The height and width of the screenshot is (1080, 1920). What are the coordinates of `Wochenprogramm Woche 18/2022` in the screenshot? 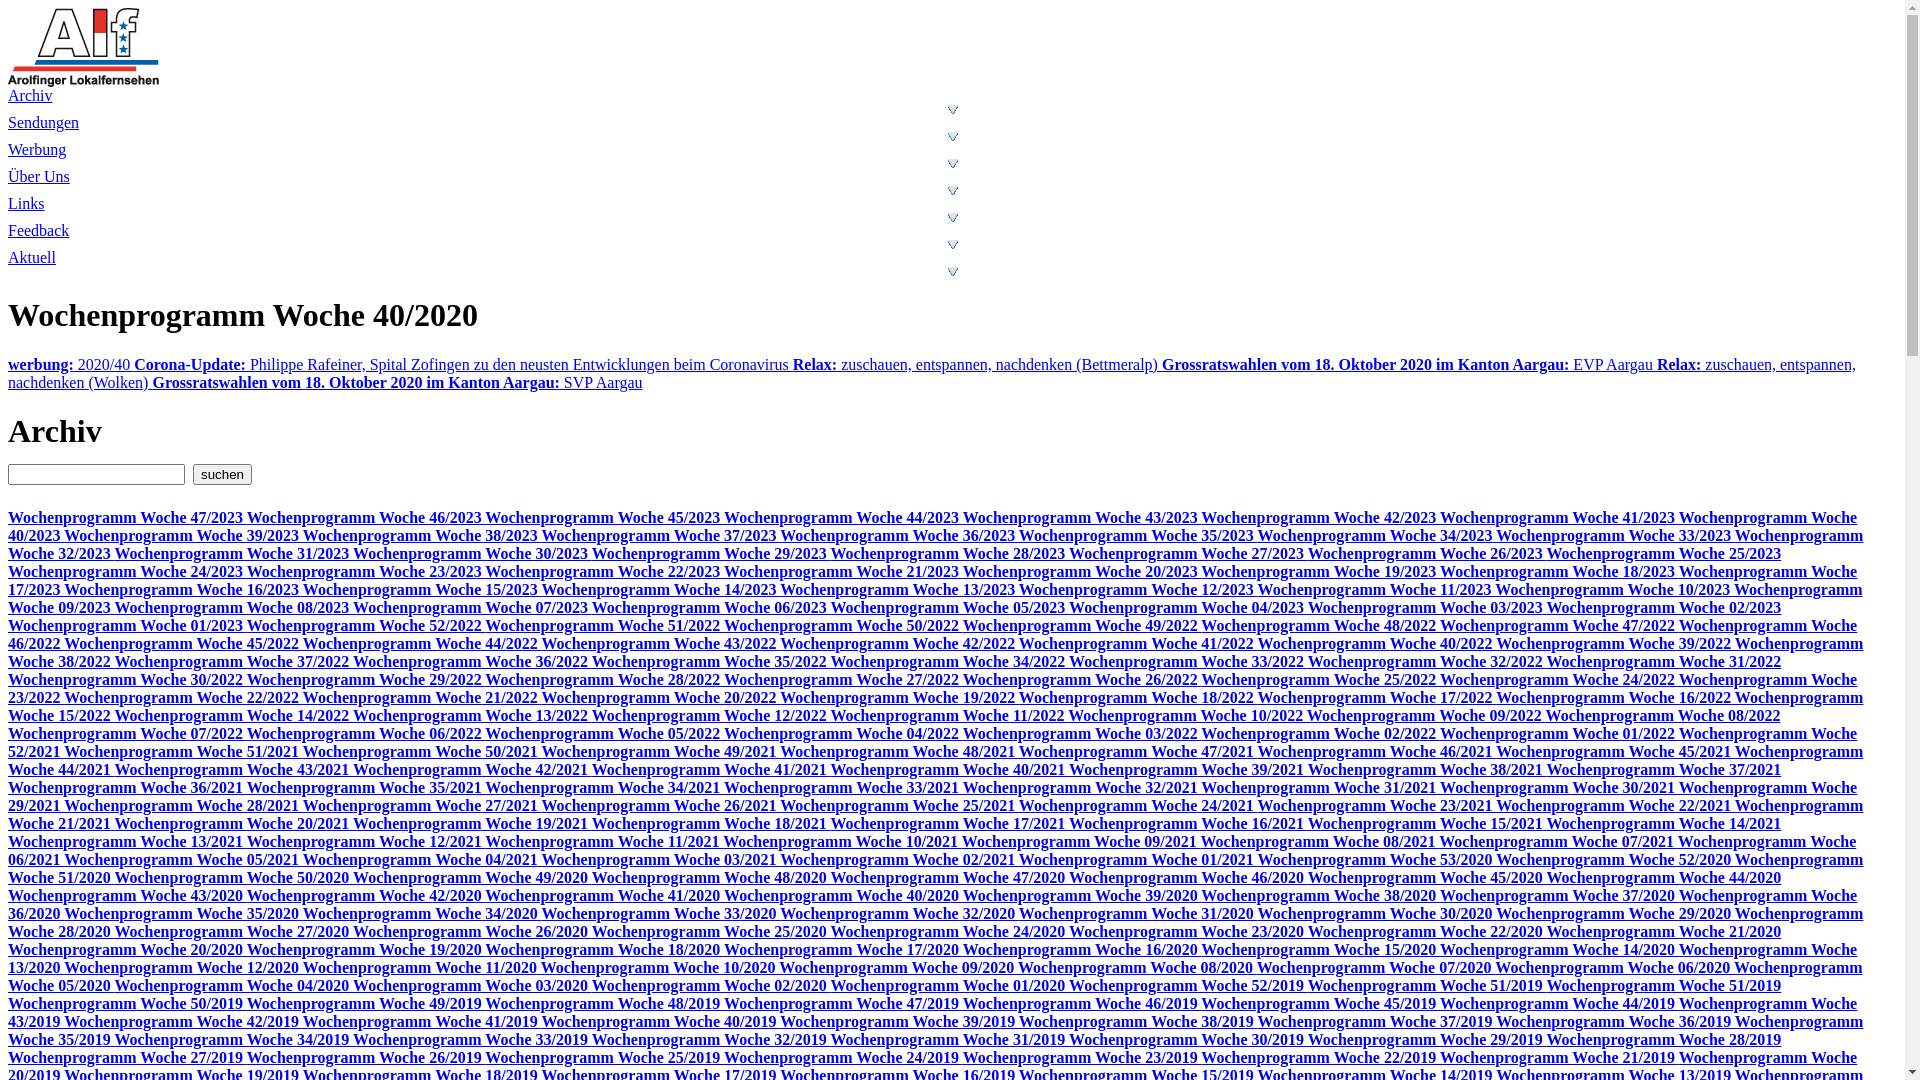 It's located at (1138, 698).